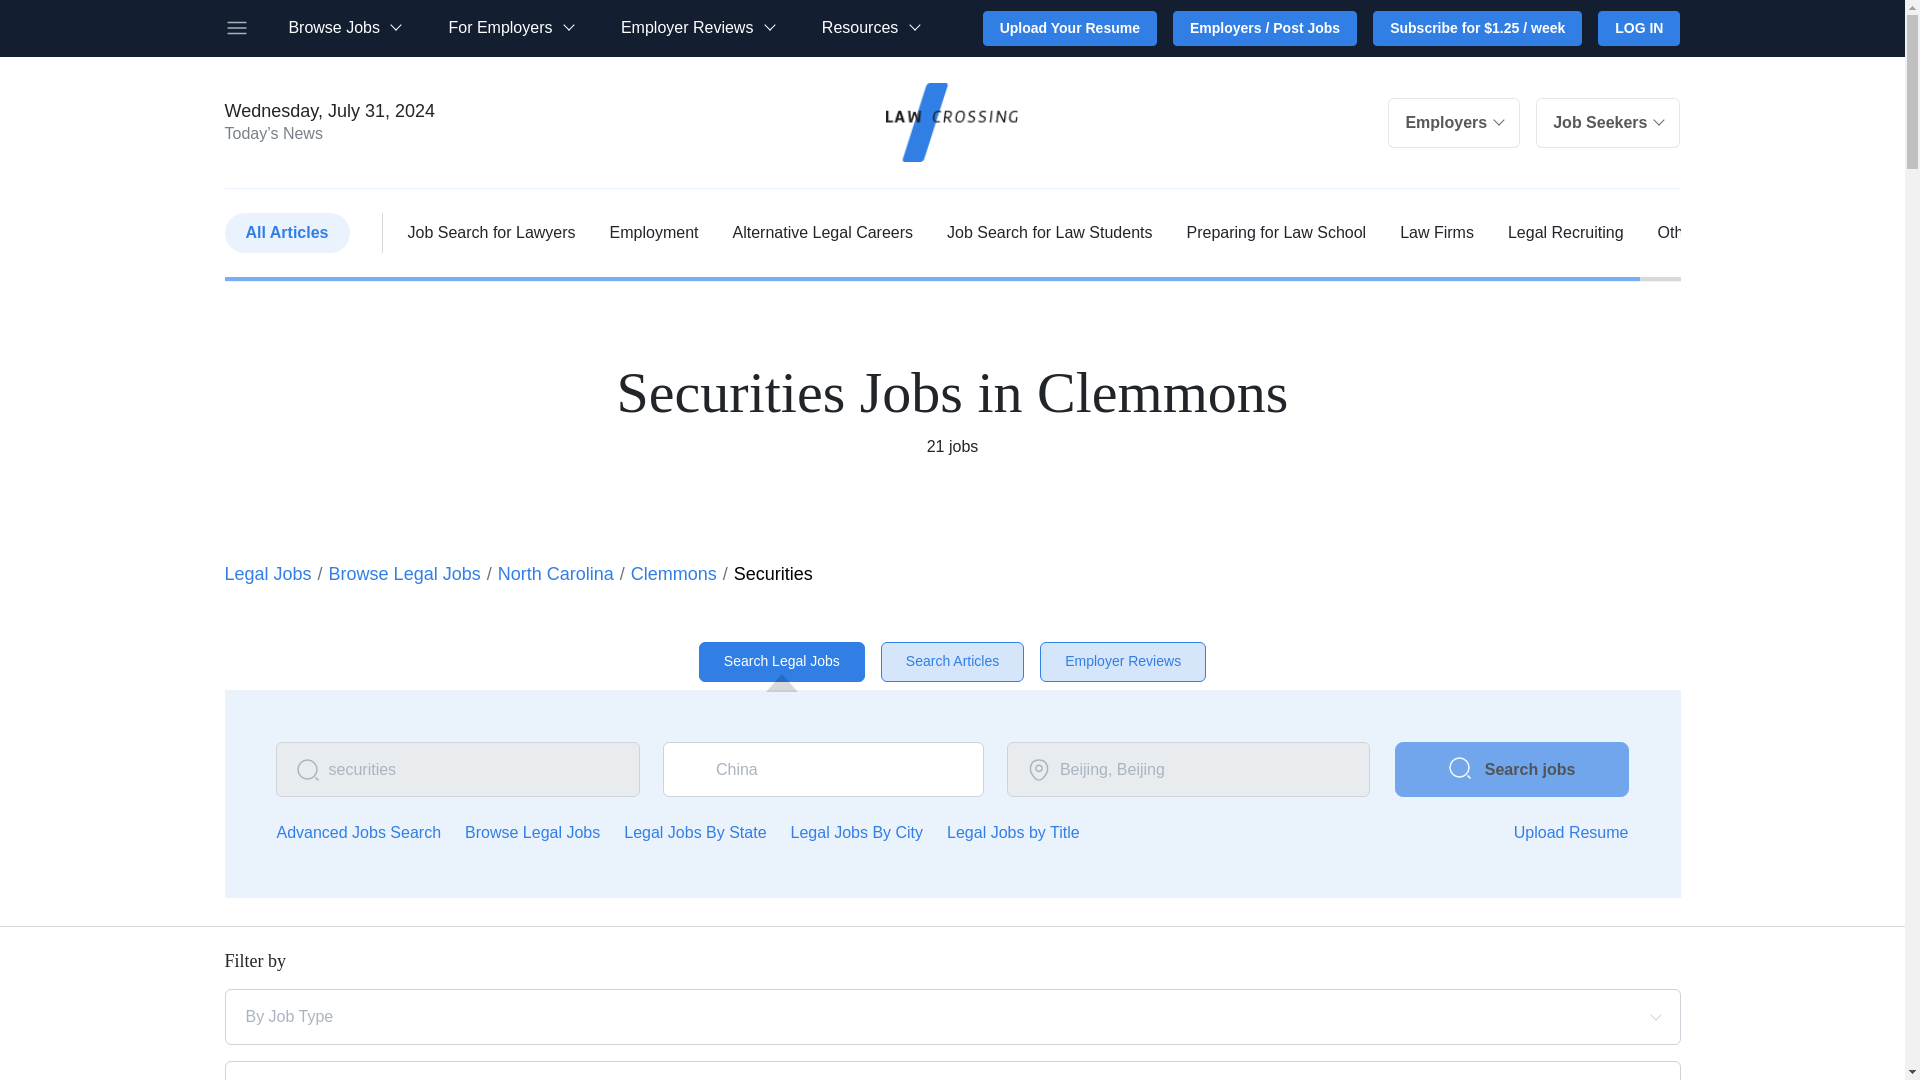 The height and width of the screenshot is (1080, 1920). What do you see at coordinates (458, 770) in the screenshot?
I see `securities` at bounding box center [458, 770].